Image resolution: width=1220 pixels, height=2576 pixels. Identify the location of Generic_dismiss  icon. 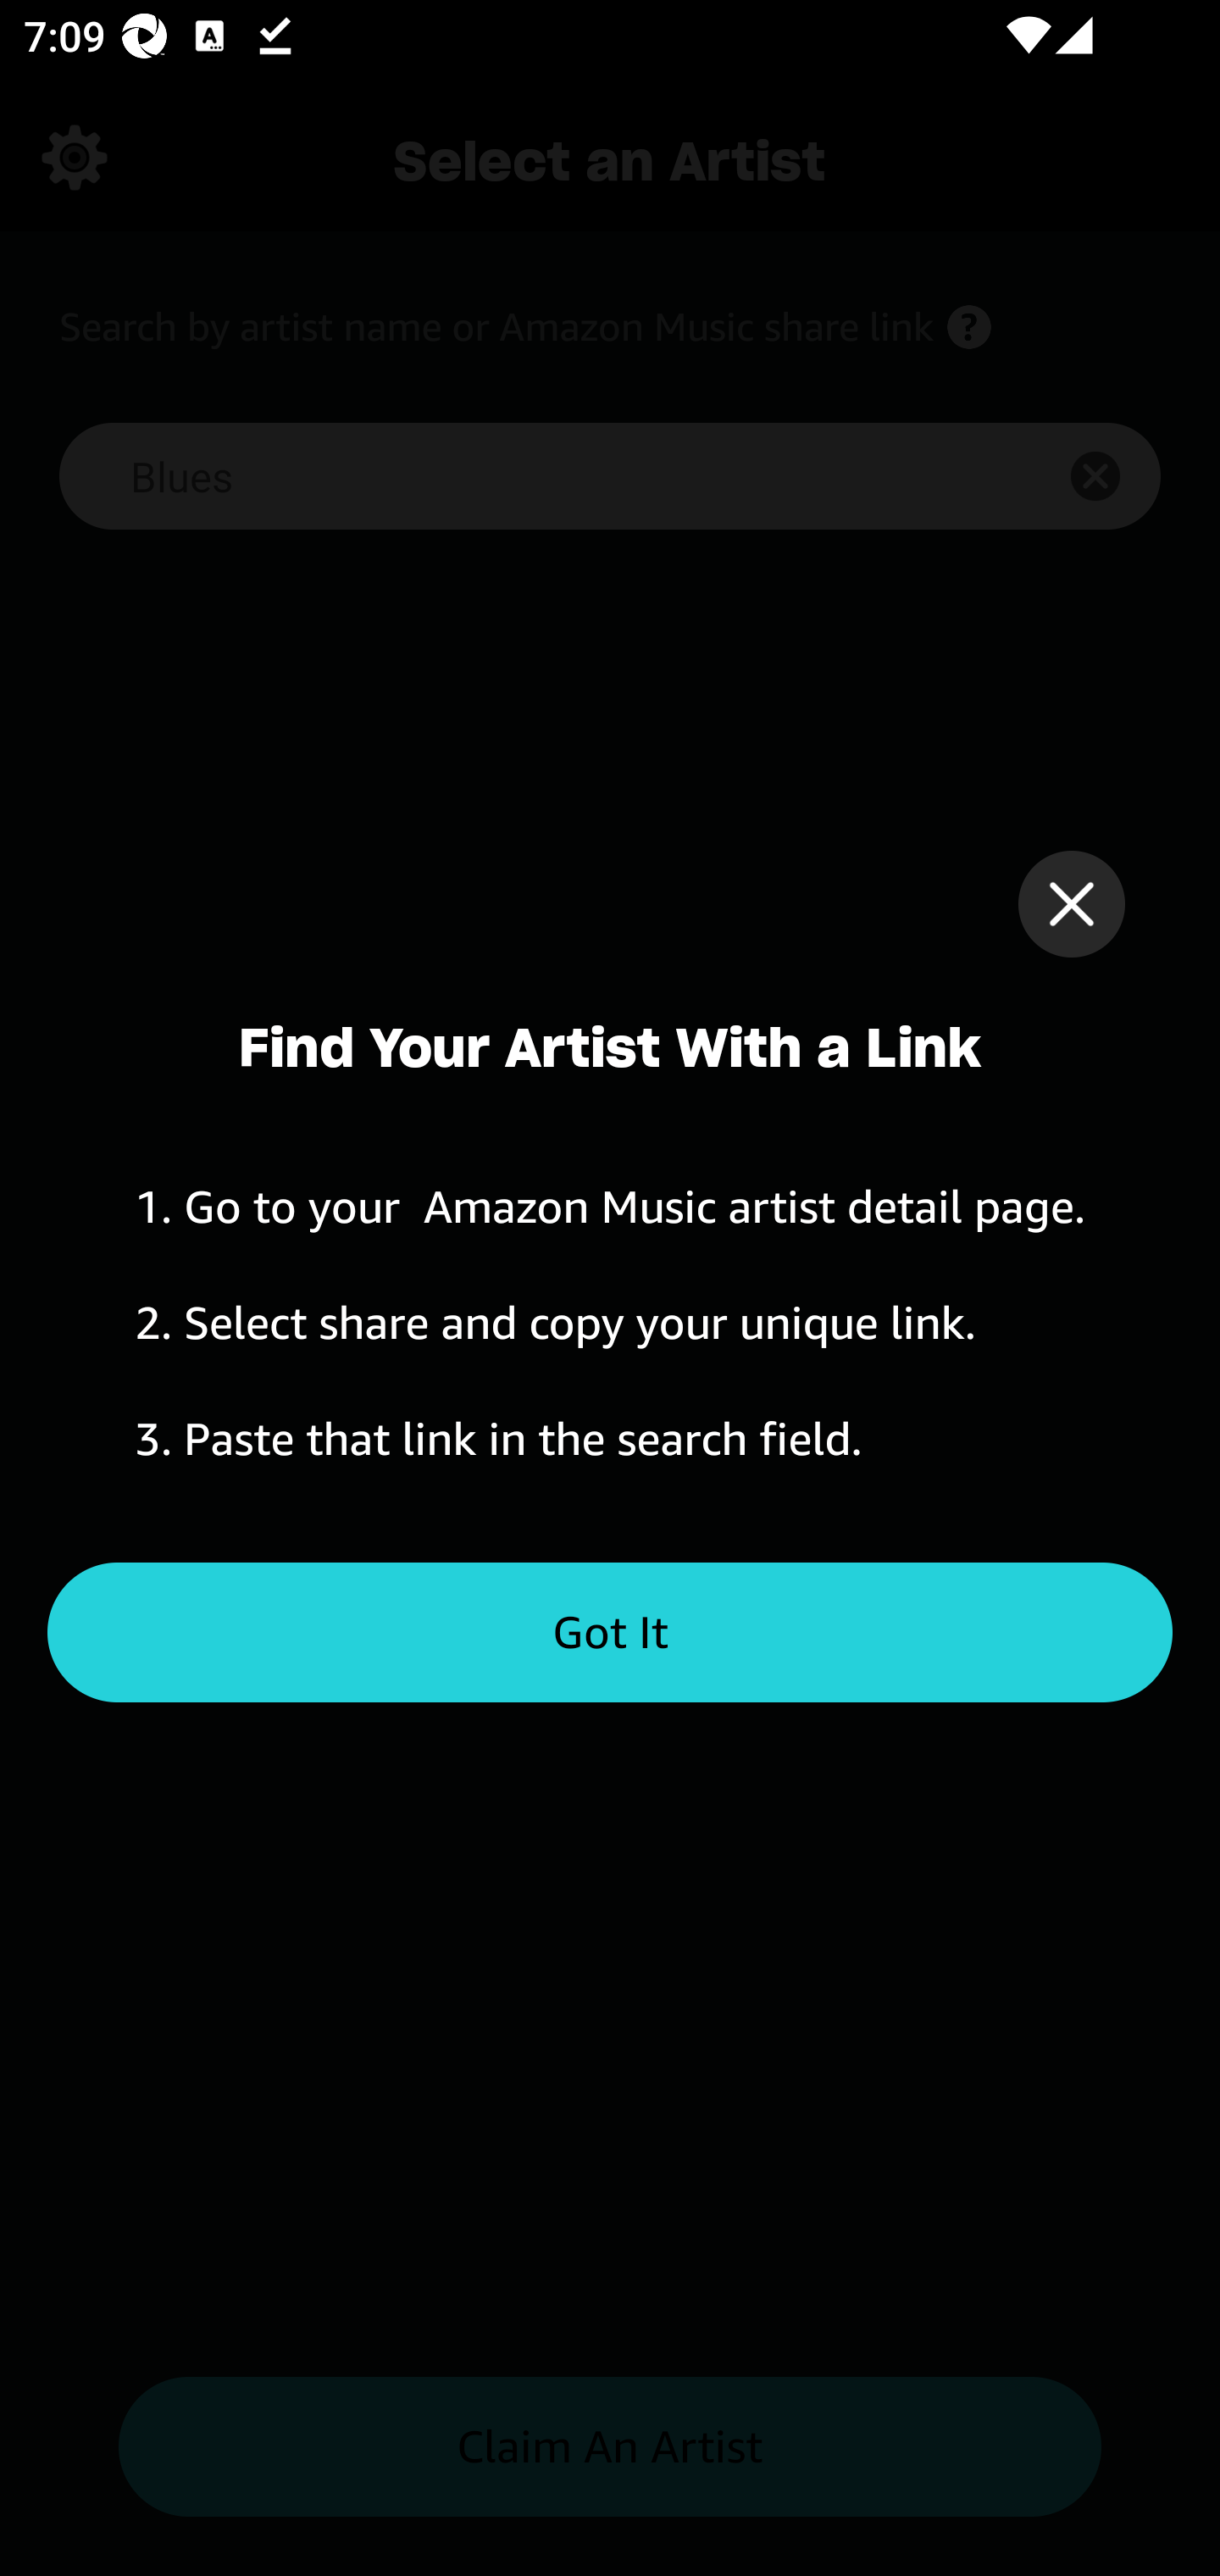
(1071, 903).